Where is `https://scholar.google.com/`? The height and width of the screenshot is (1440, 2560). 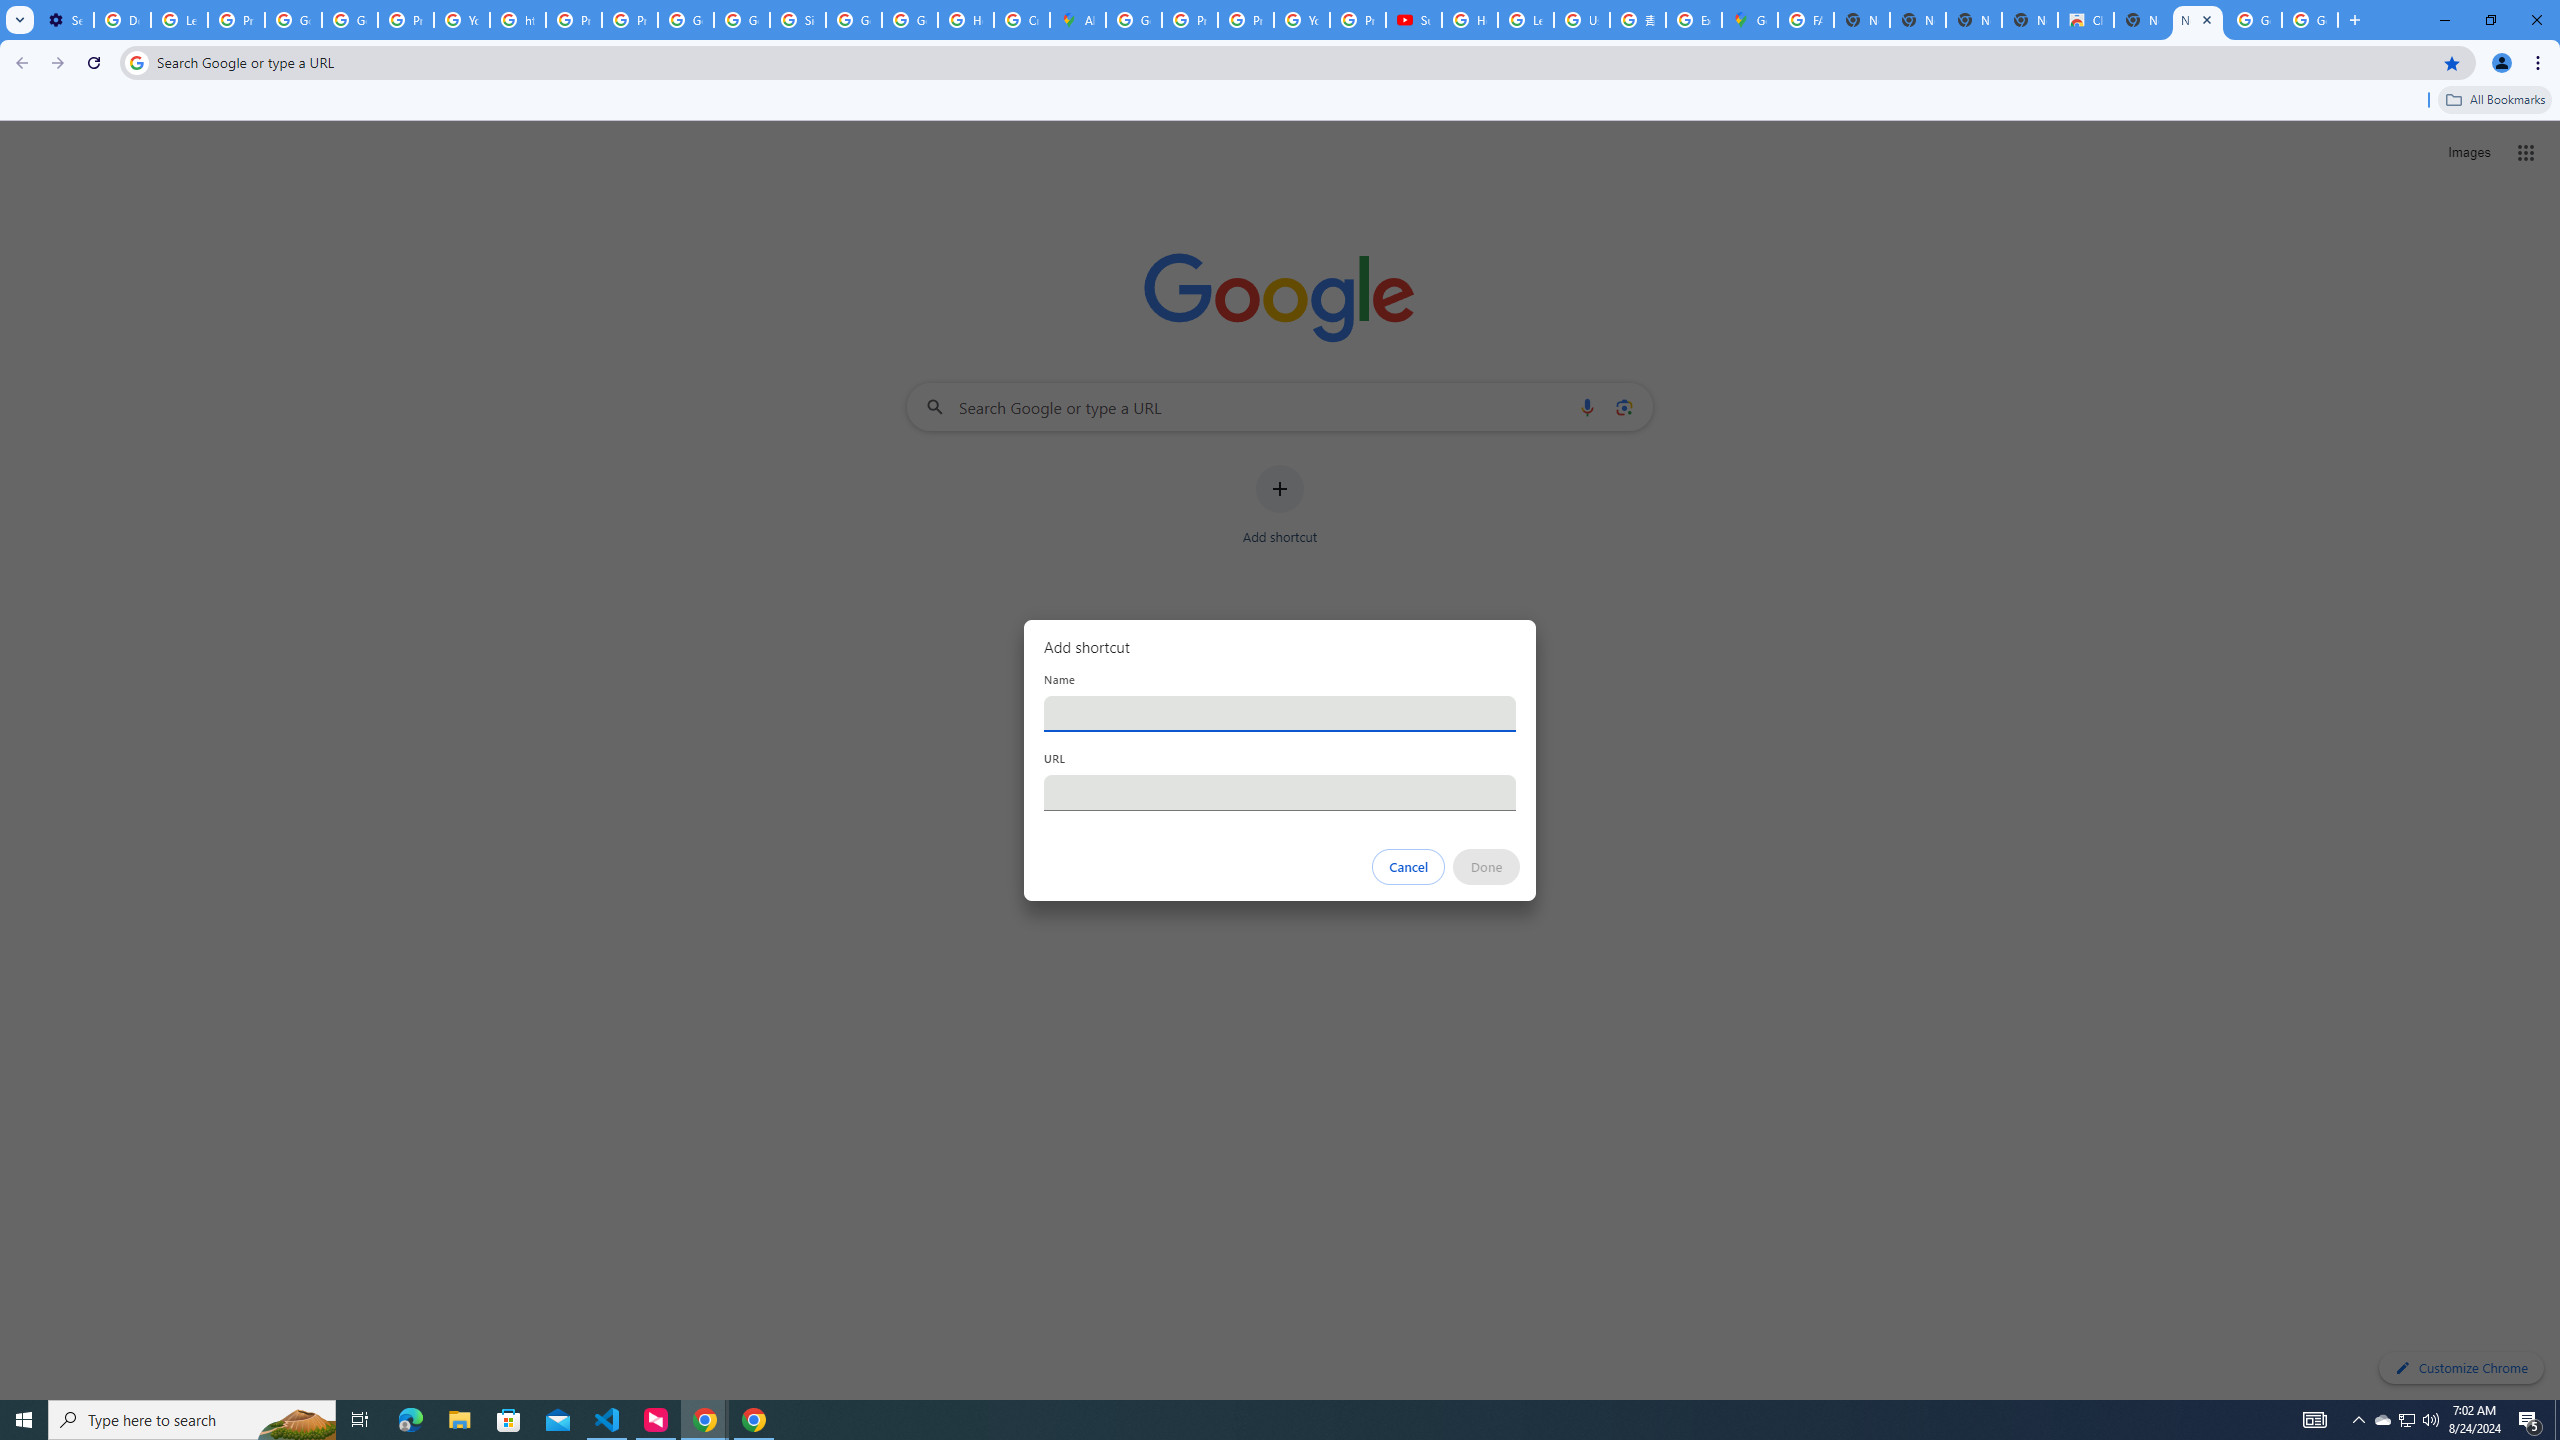 https://scholar.google.com/ is located at coordinates (518, 20).